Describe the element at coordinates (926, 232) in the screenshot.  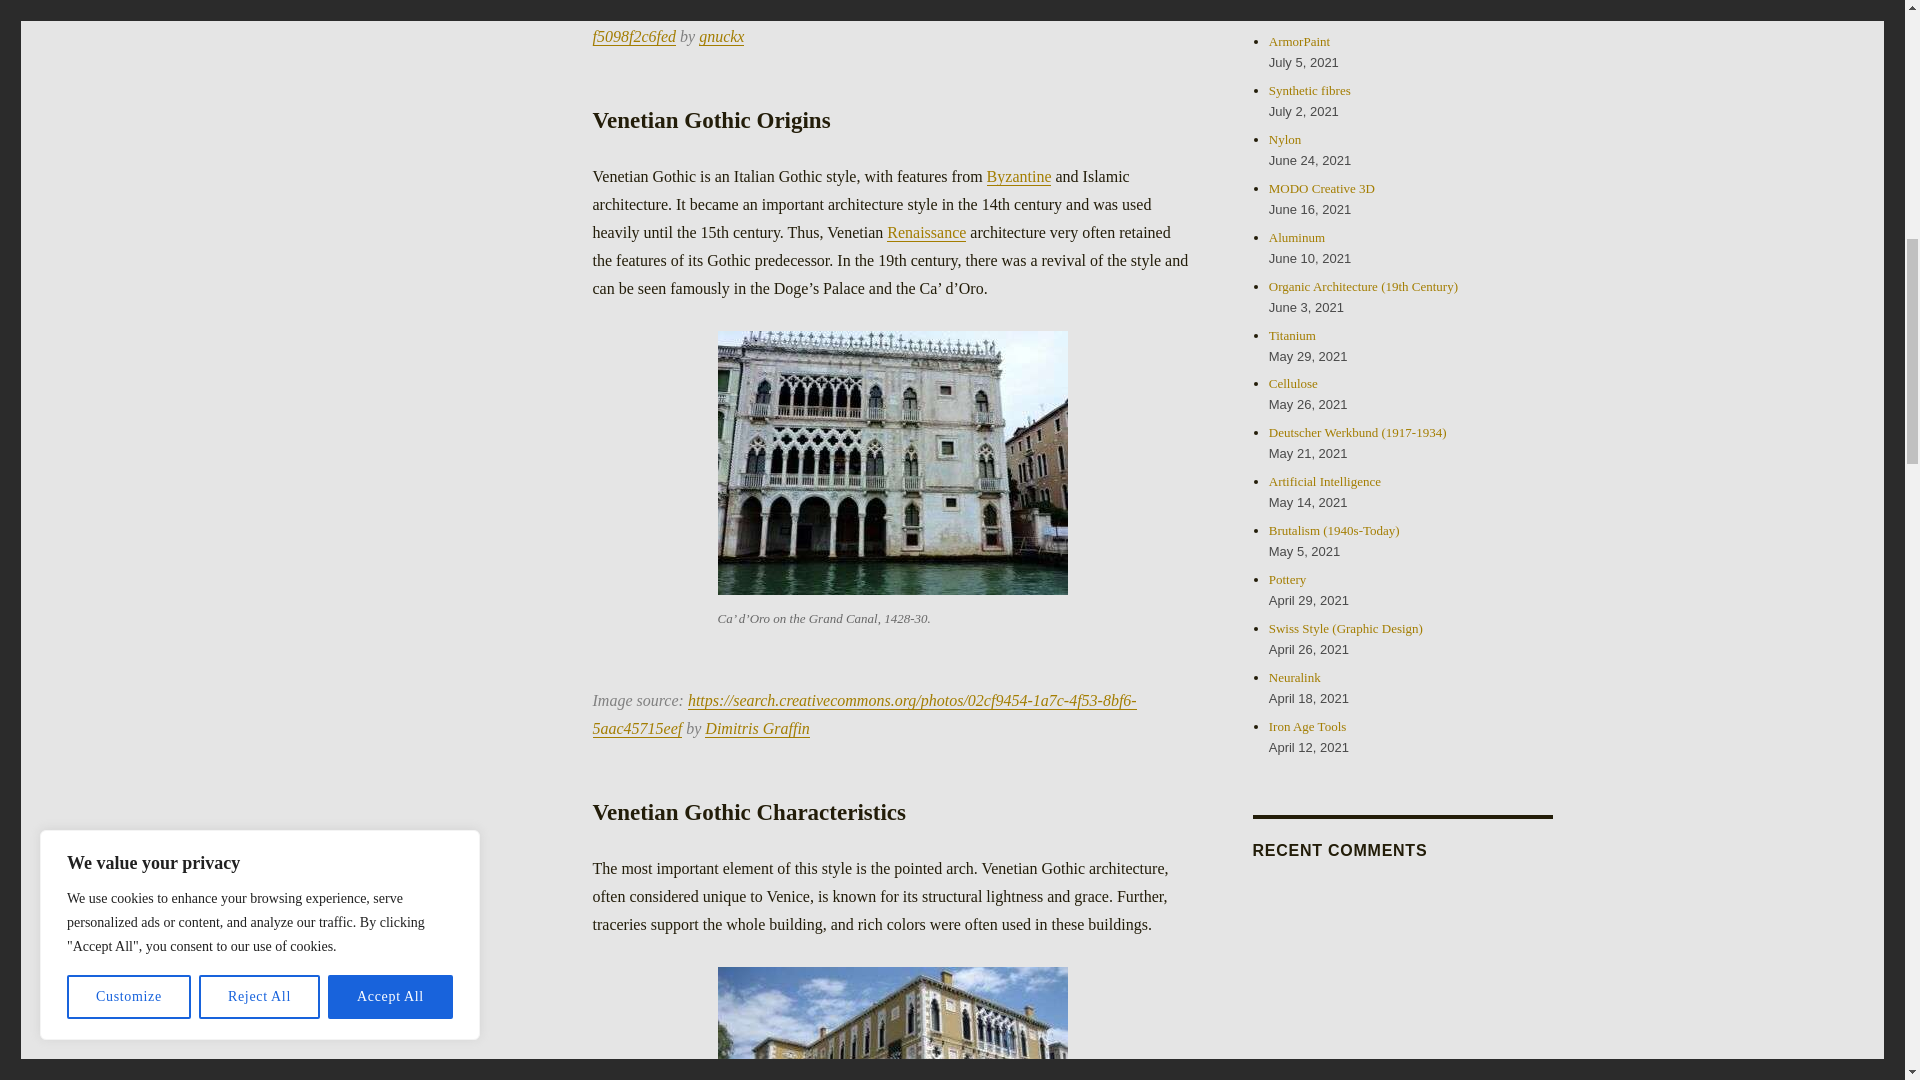
I see `Renaissance` at that location.